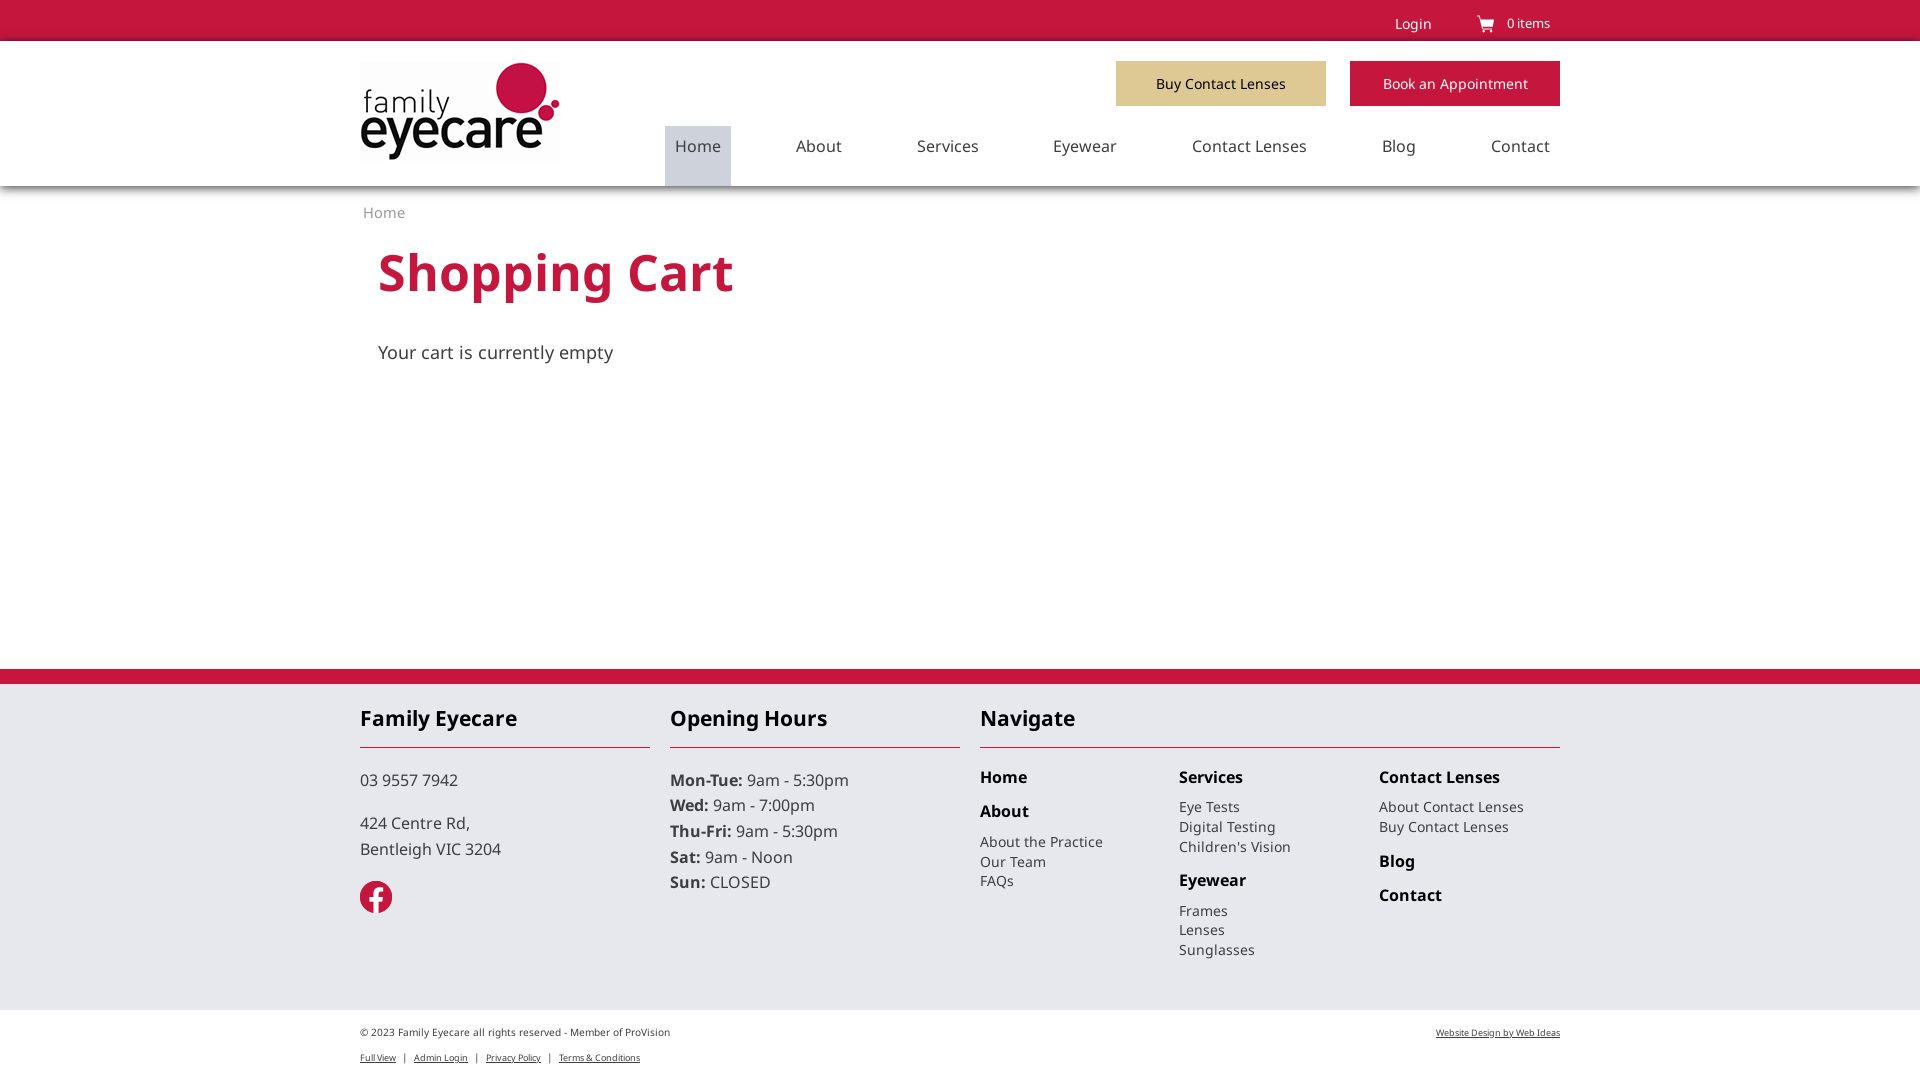  I want to click on Contact, so click(1520, 156).